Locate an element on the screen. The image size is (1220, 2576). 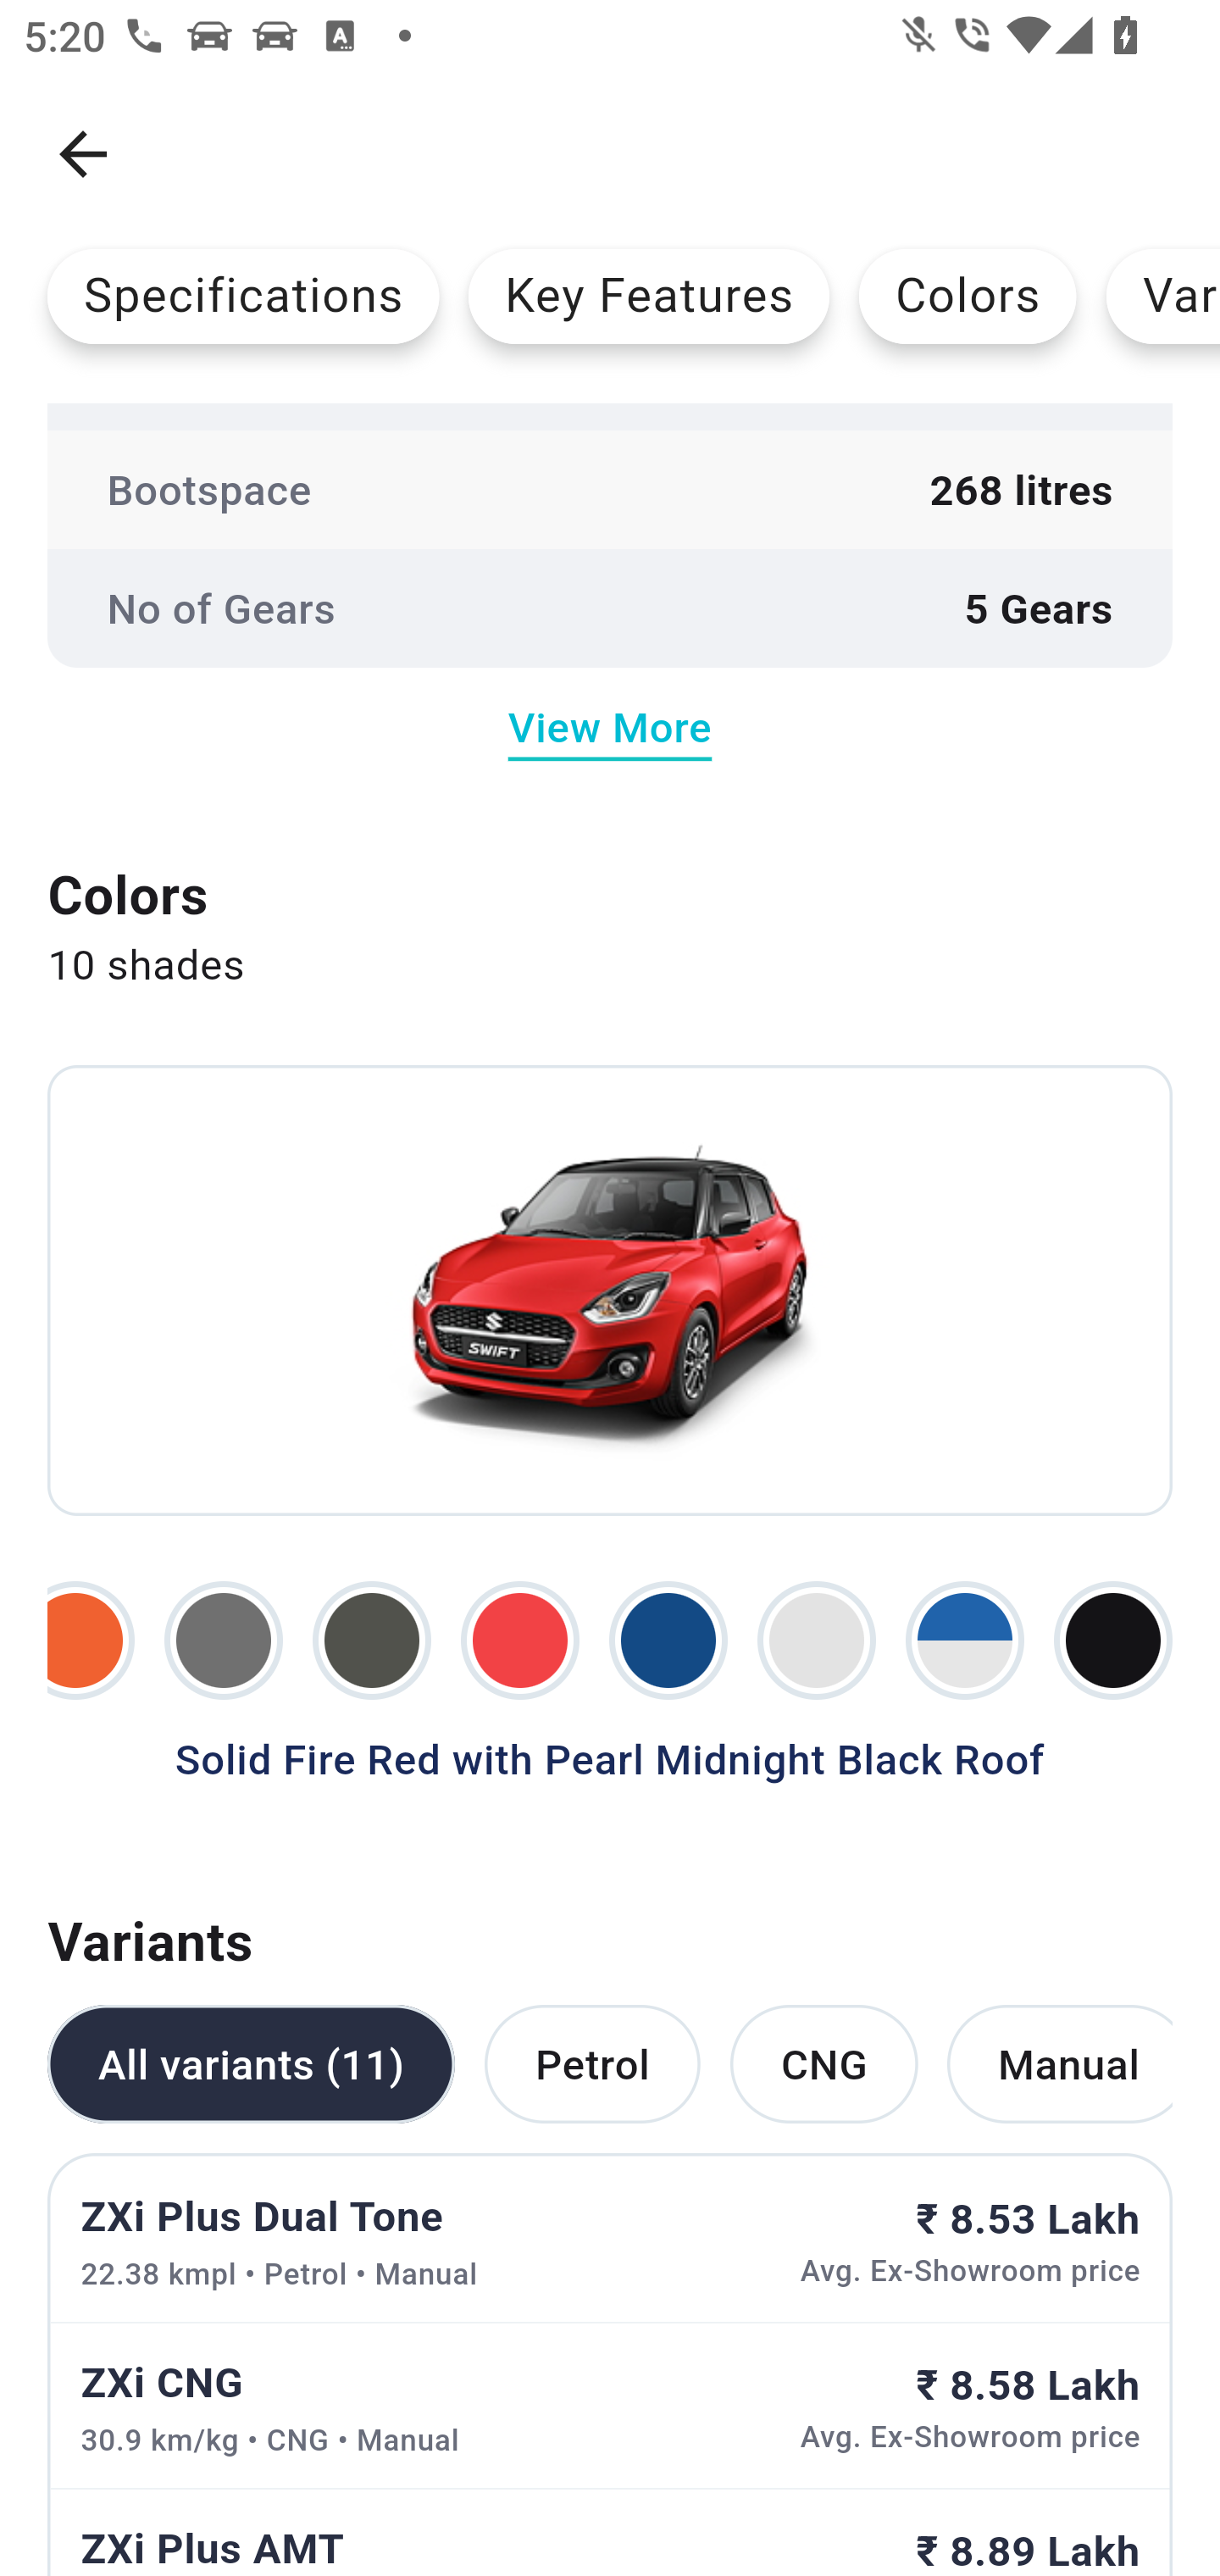
Colors is located at coordinates (968, 296).